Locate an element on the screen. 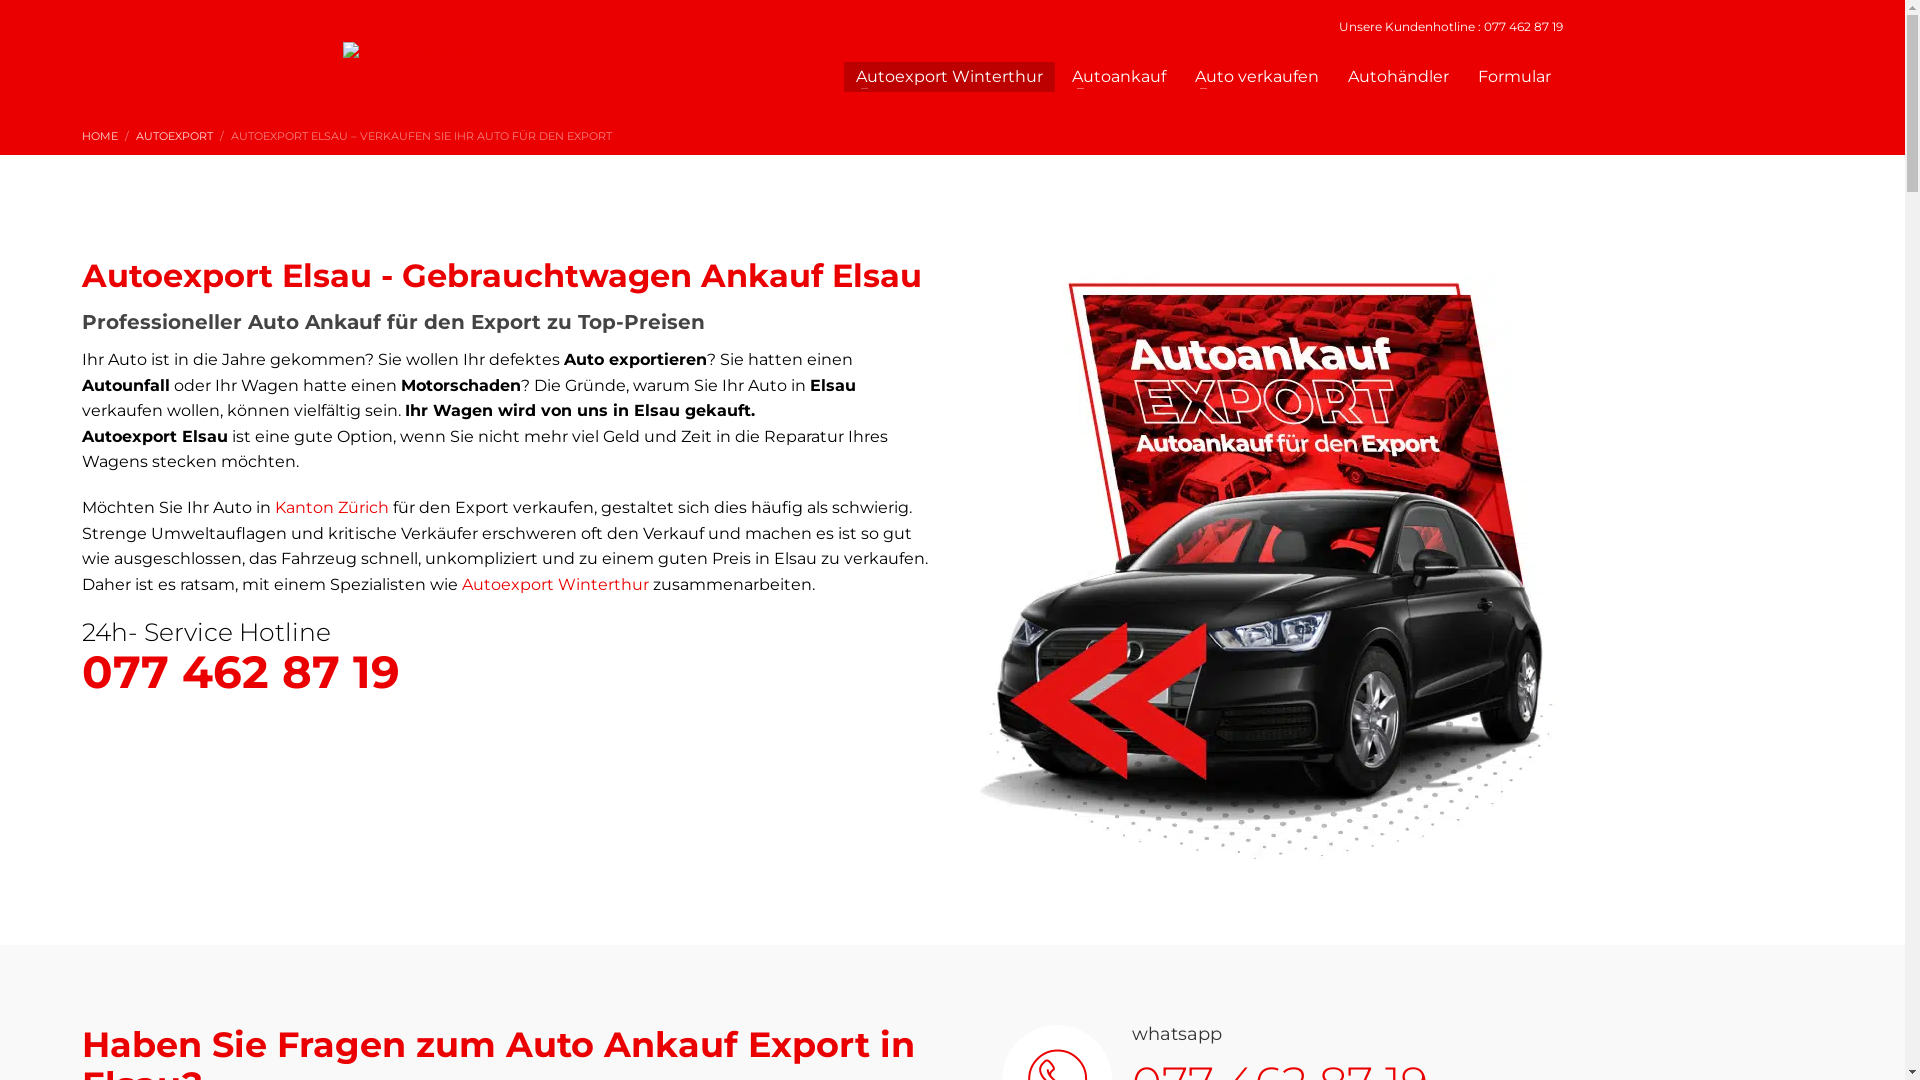 This screenshot has height=1080, width=1920. Autoexport Elsau is located at coordinates (1609, 286).